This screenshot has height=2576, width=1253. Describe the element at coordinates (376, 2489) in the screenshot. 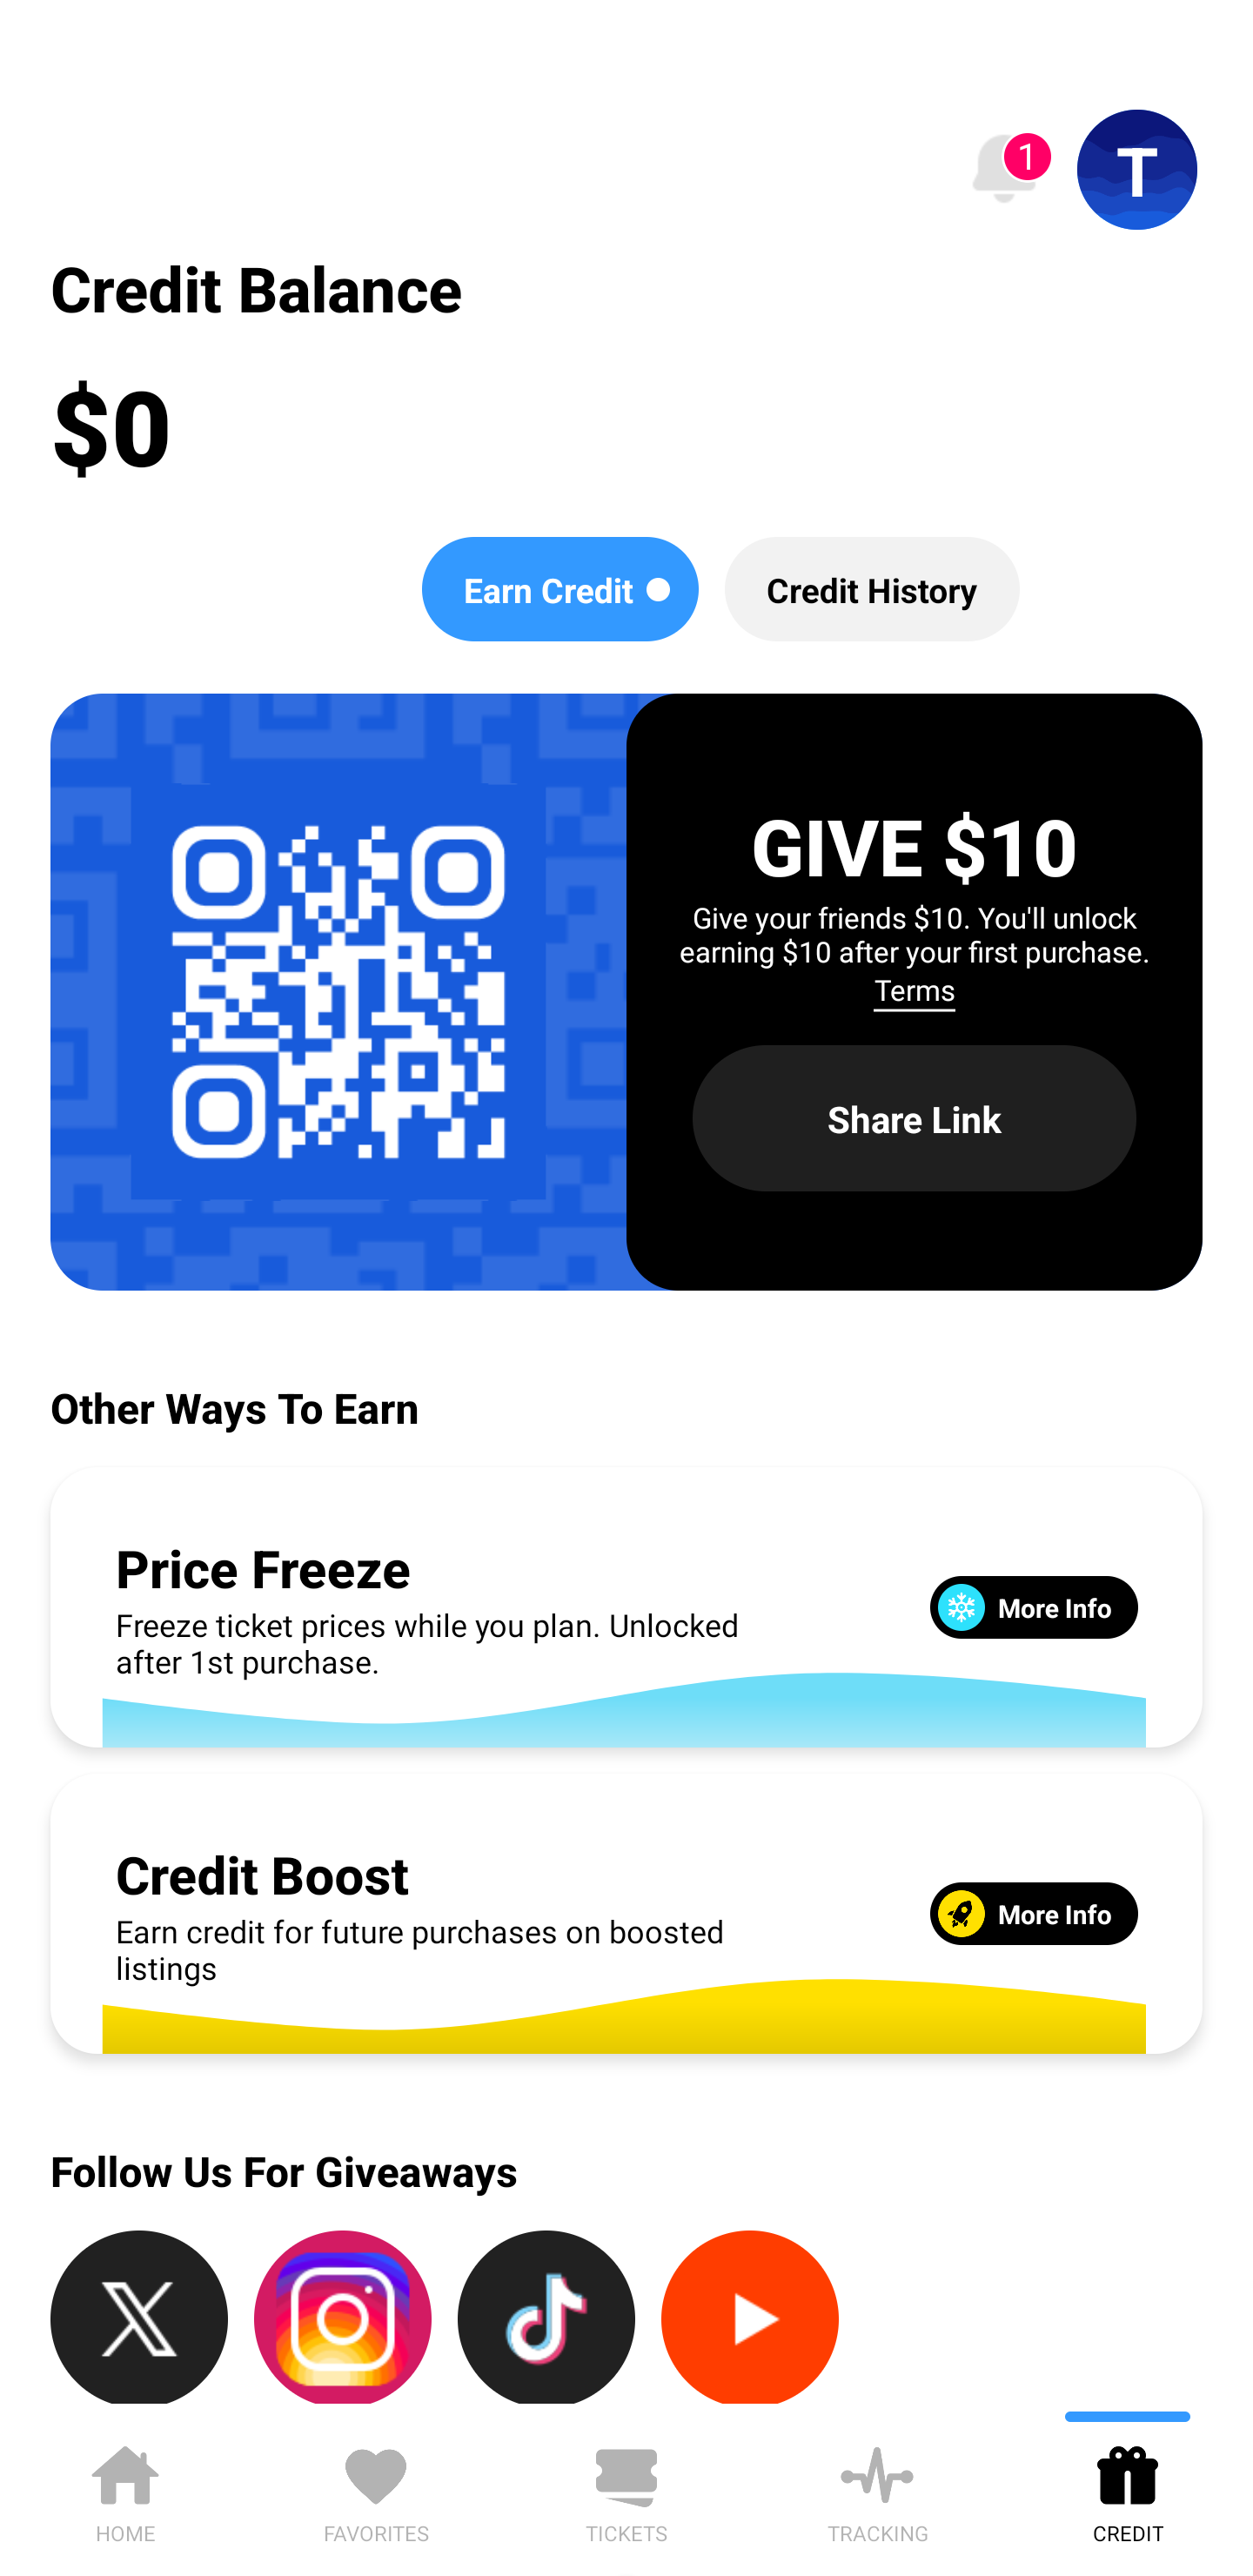

I see `FAVORITES` at that location.